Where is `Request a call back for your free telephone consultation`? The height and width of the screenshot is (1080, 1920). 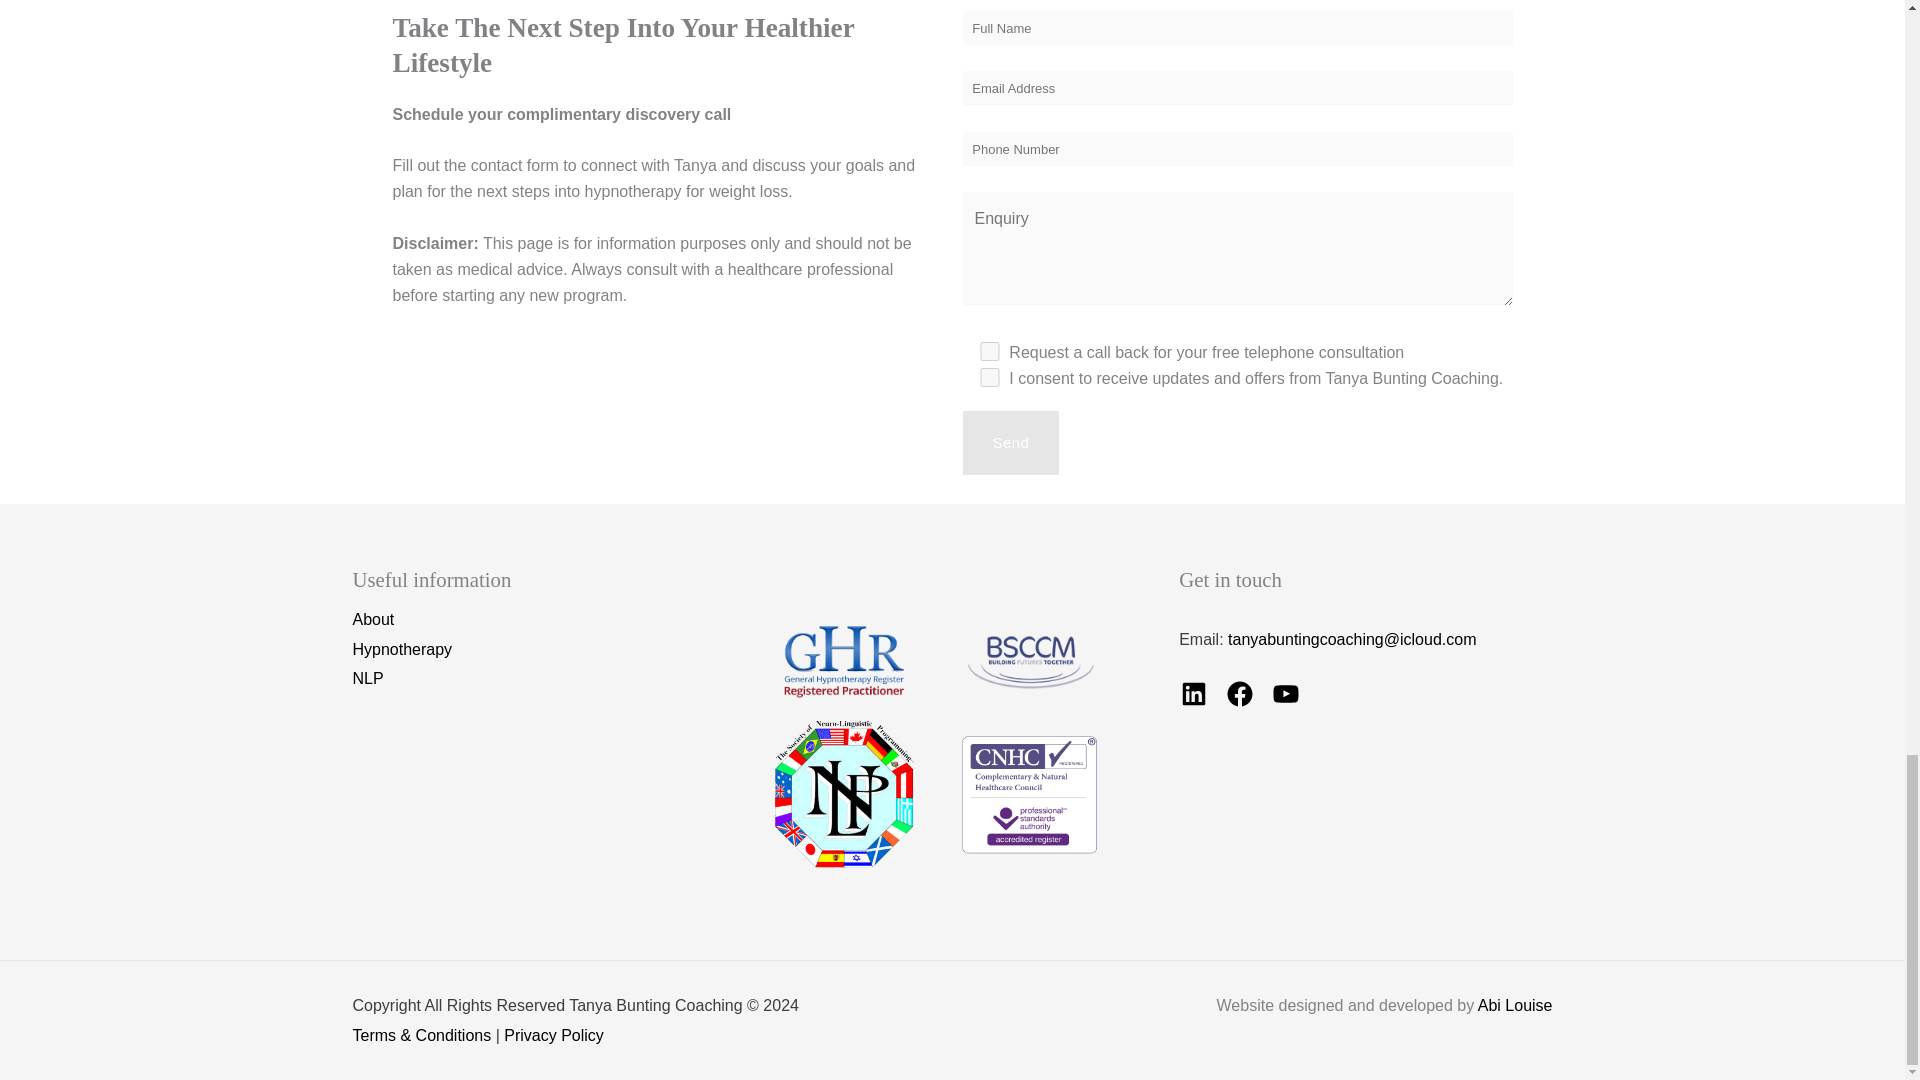 Request a call back for your free telephone consultation is located at coordinates (988, 351).